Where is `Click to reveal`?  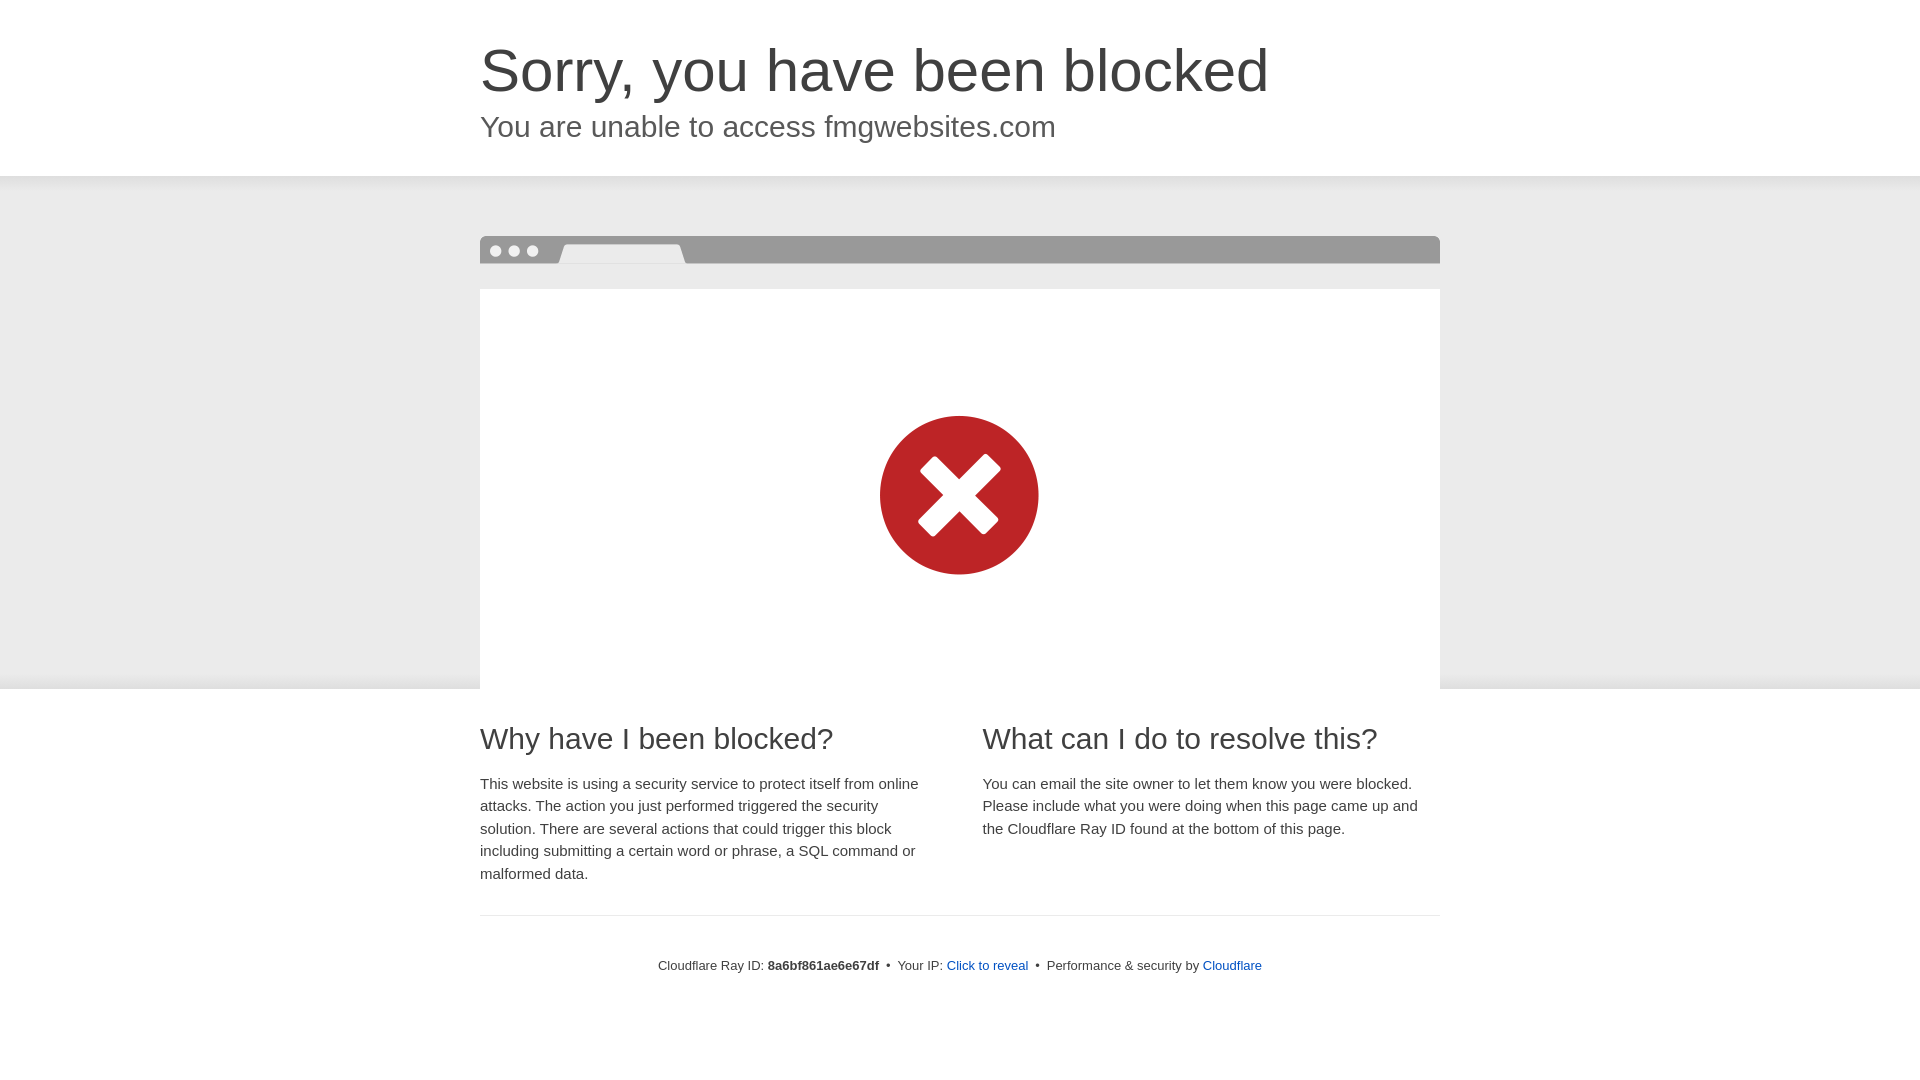 Click to reveal is located at coordinates (988, 966).